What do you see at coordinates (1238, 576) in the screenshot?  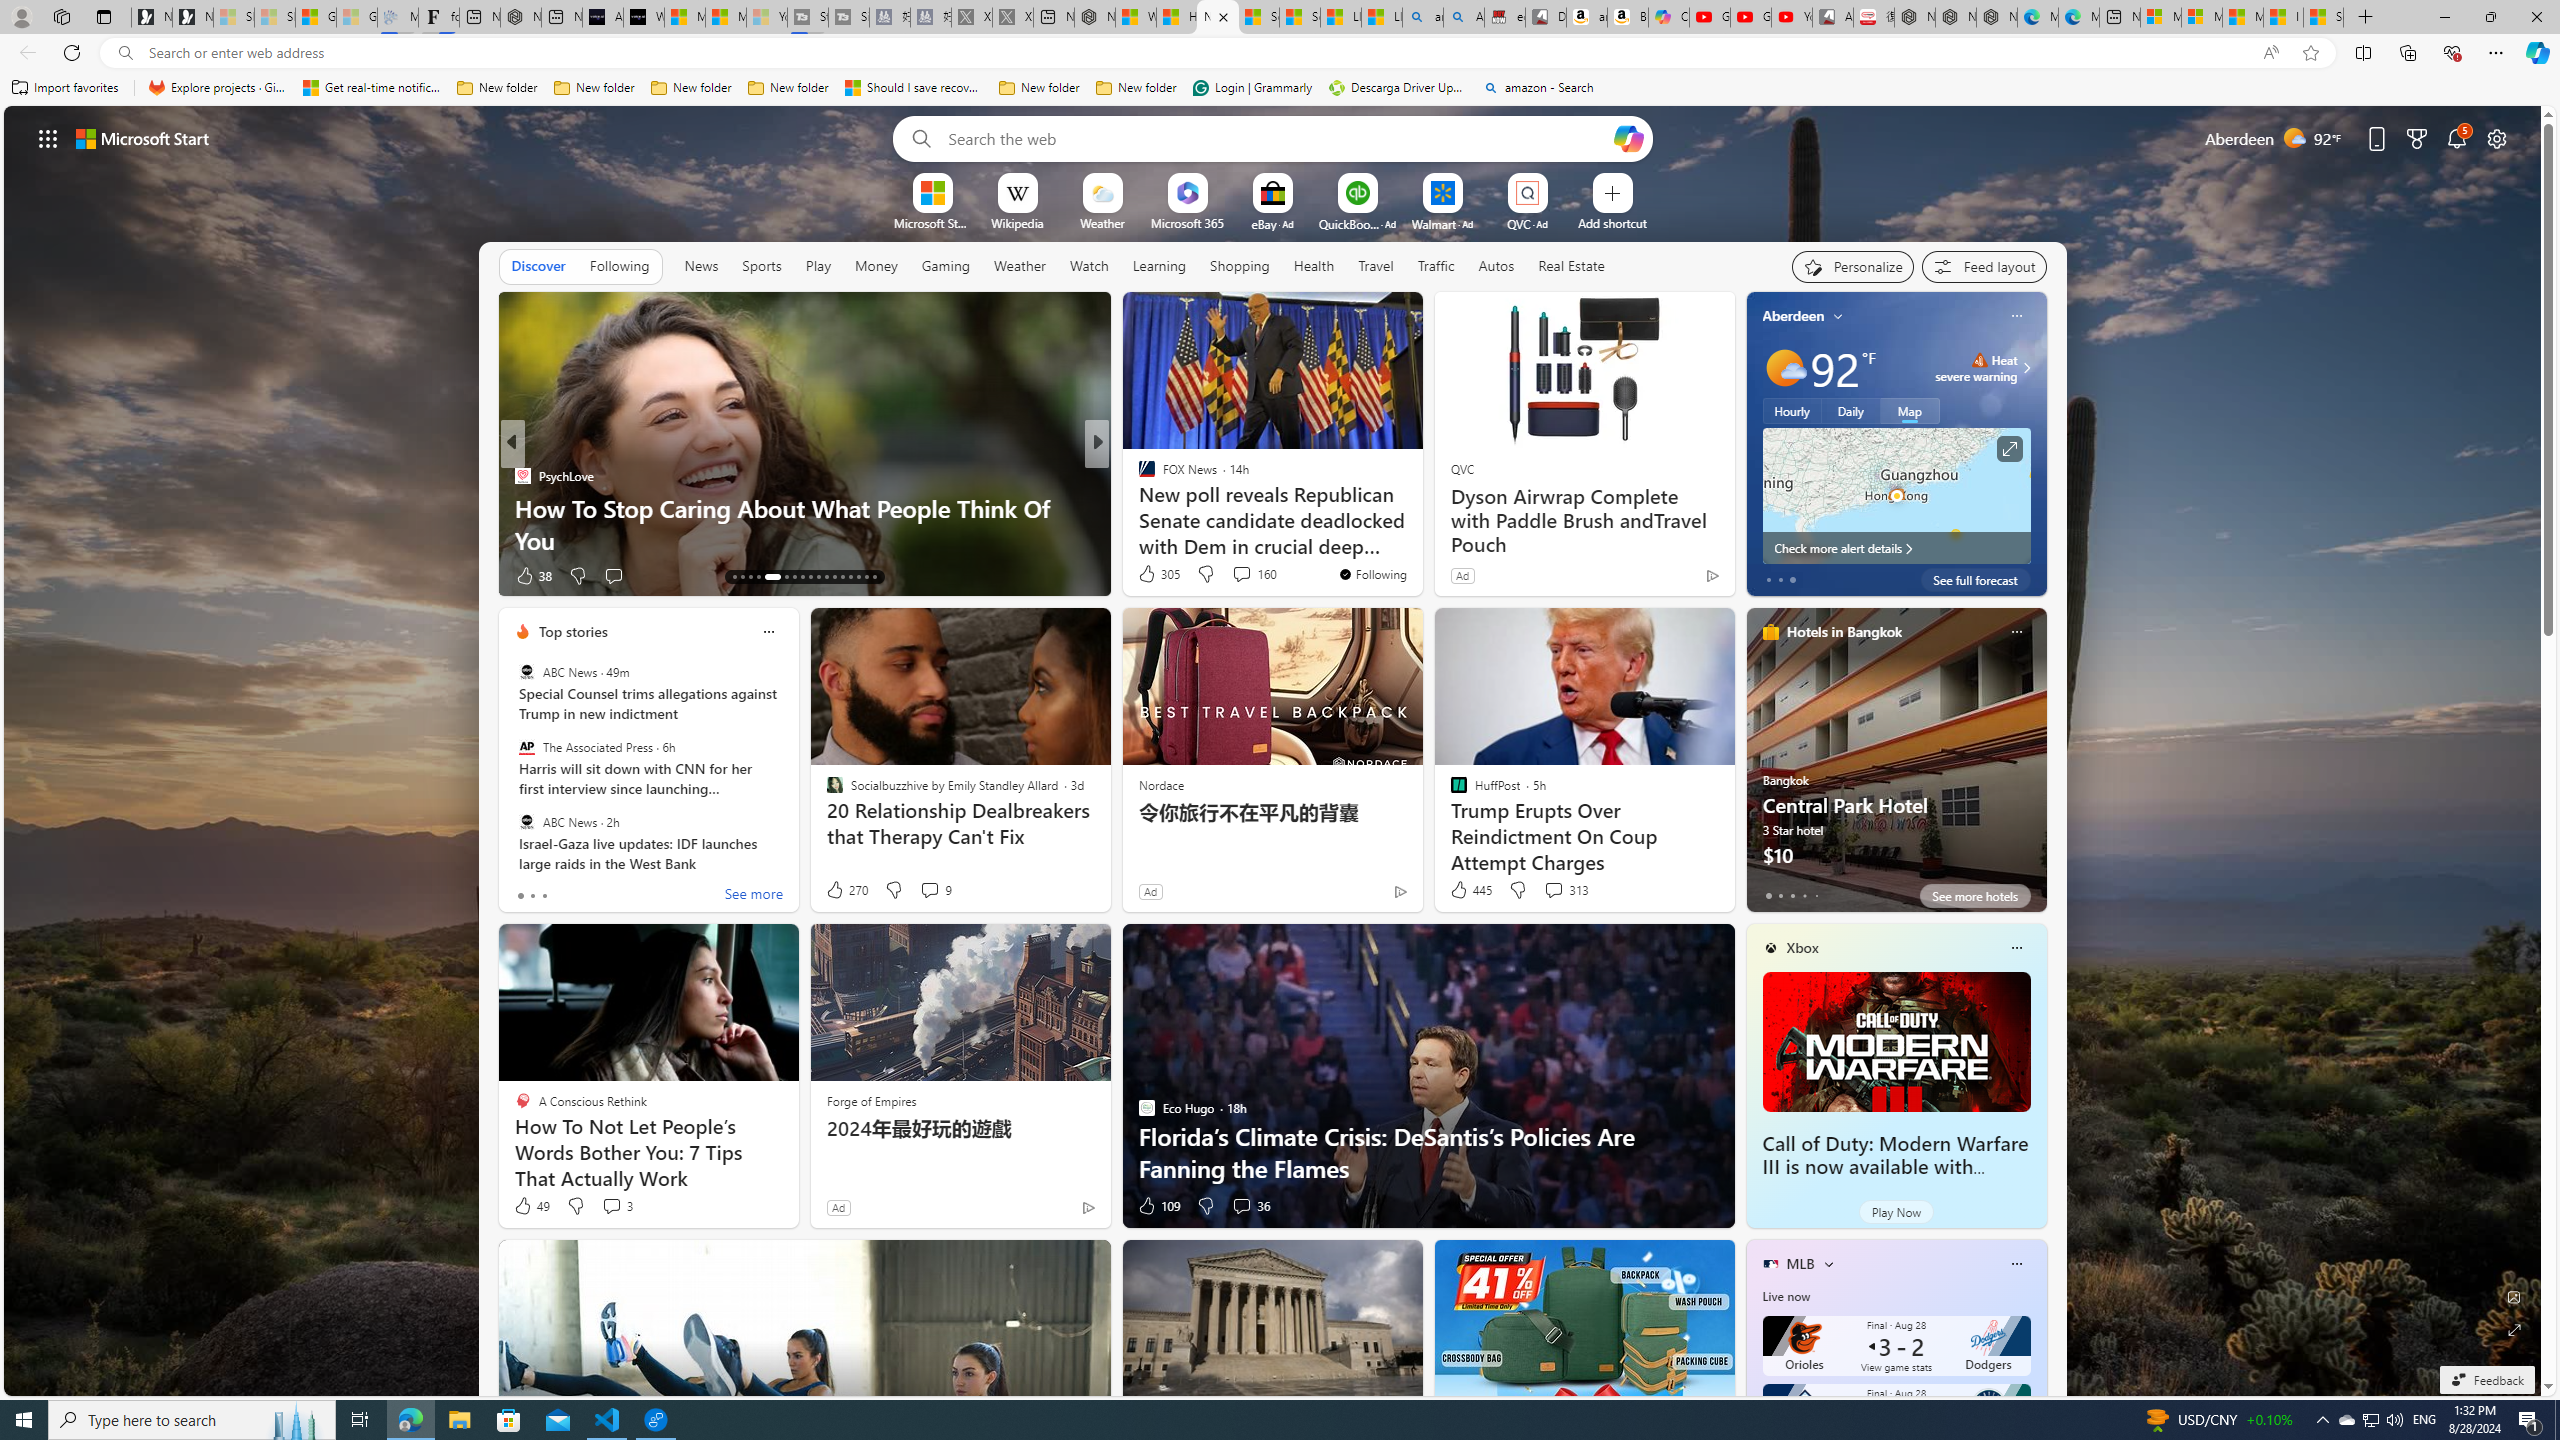 I see `View comments 26 Comment` at bounding box center [1238, 576].